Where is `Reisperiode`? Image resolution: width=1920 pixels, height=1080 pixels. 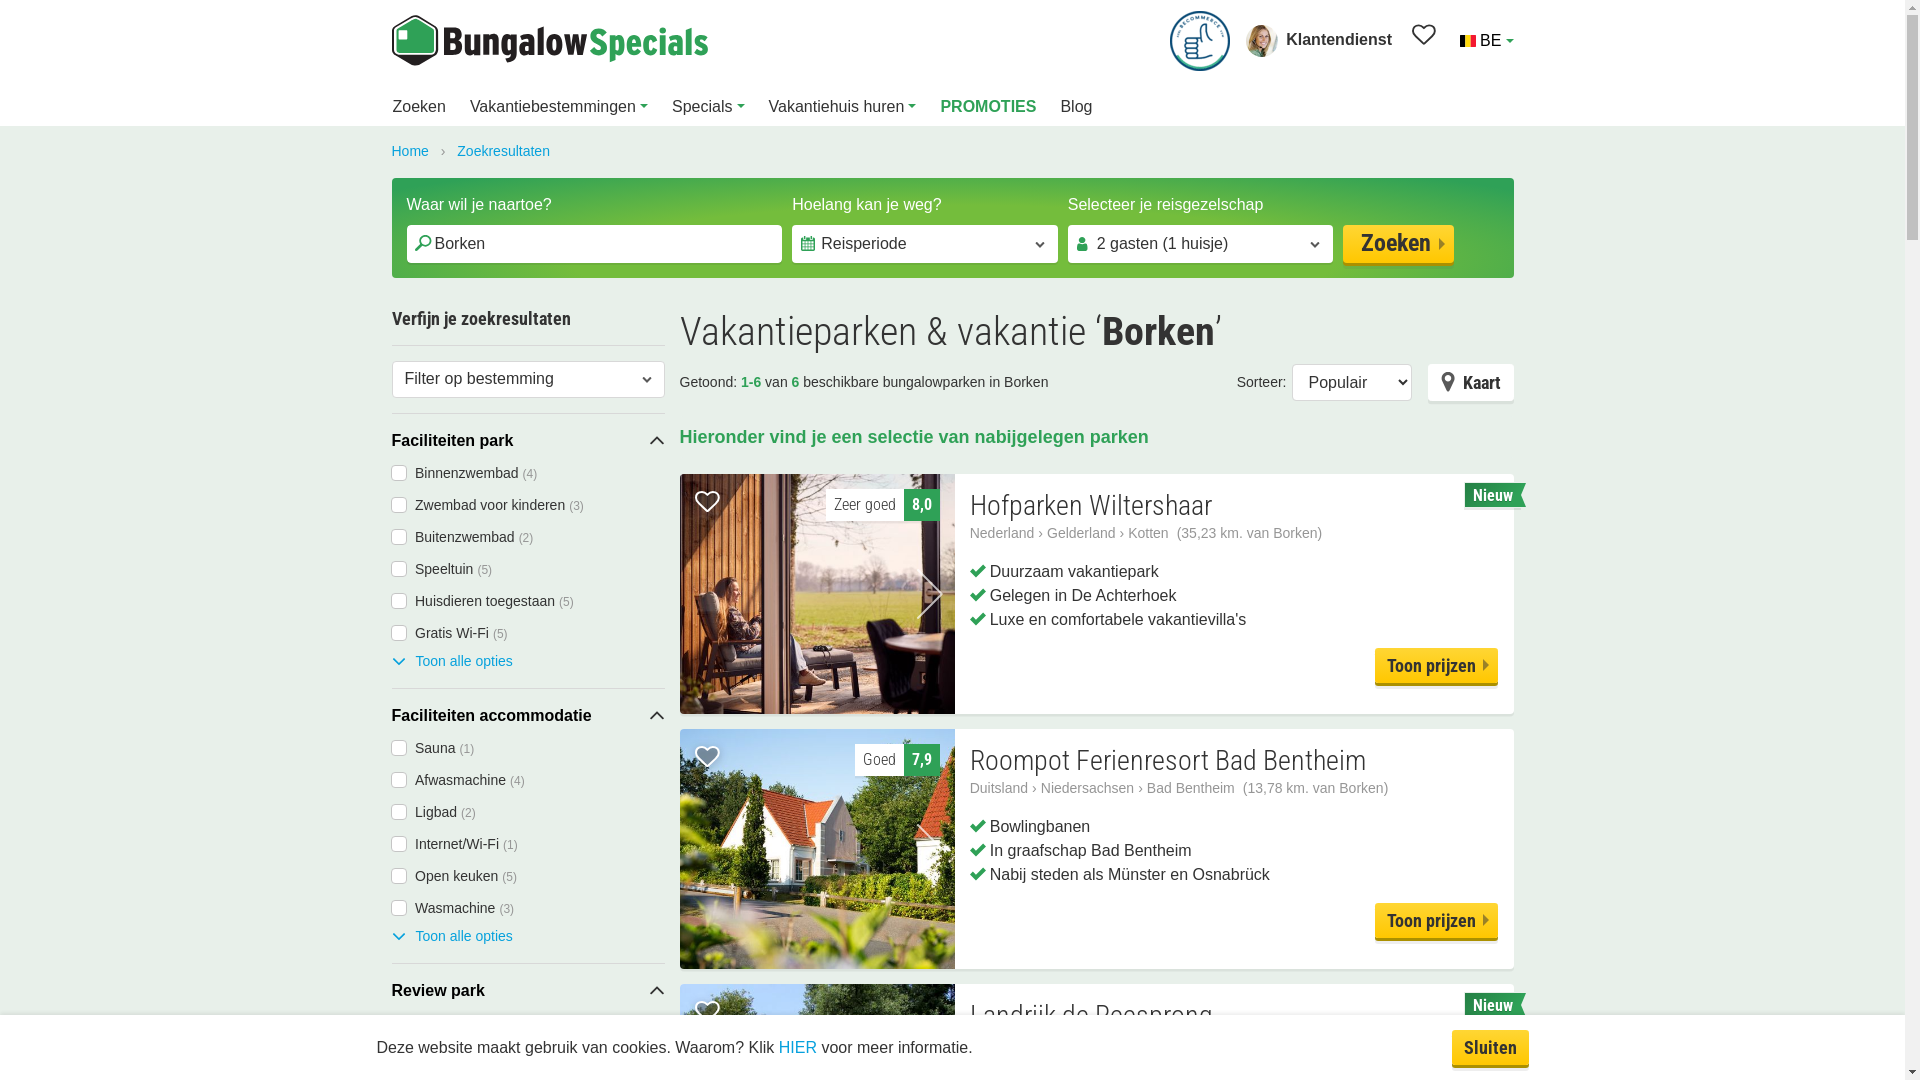 Reisperiode is located at coordinates (925, 244).